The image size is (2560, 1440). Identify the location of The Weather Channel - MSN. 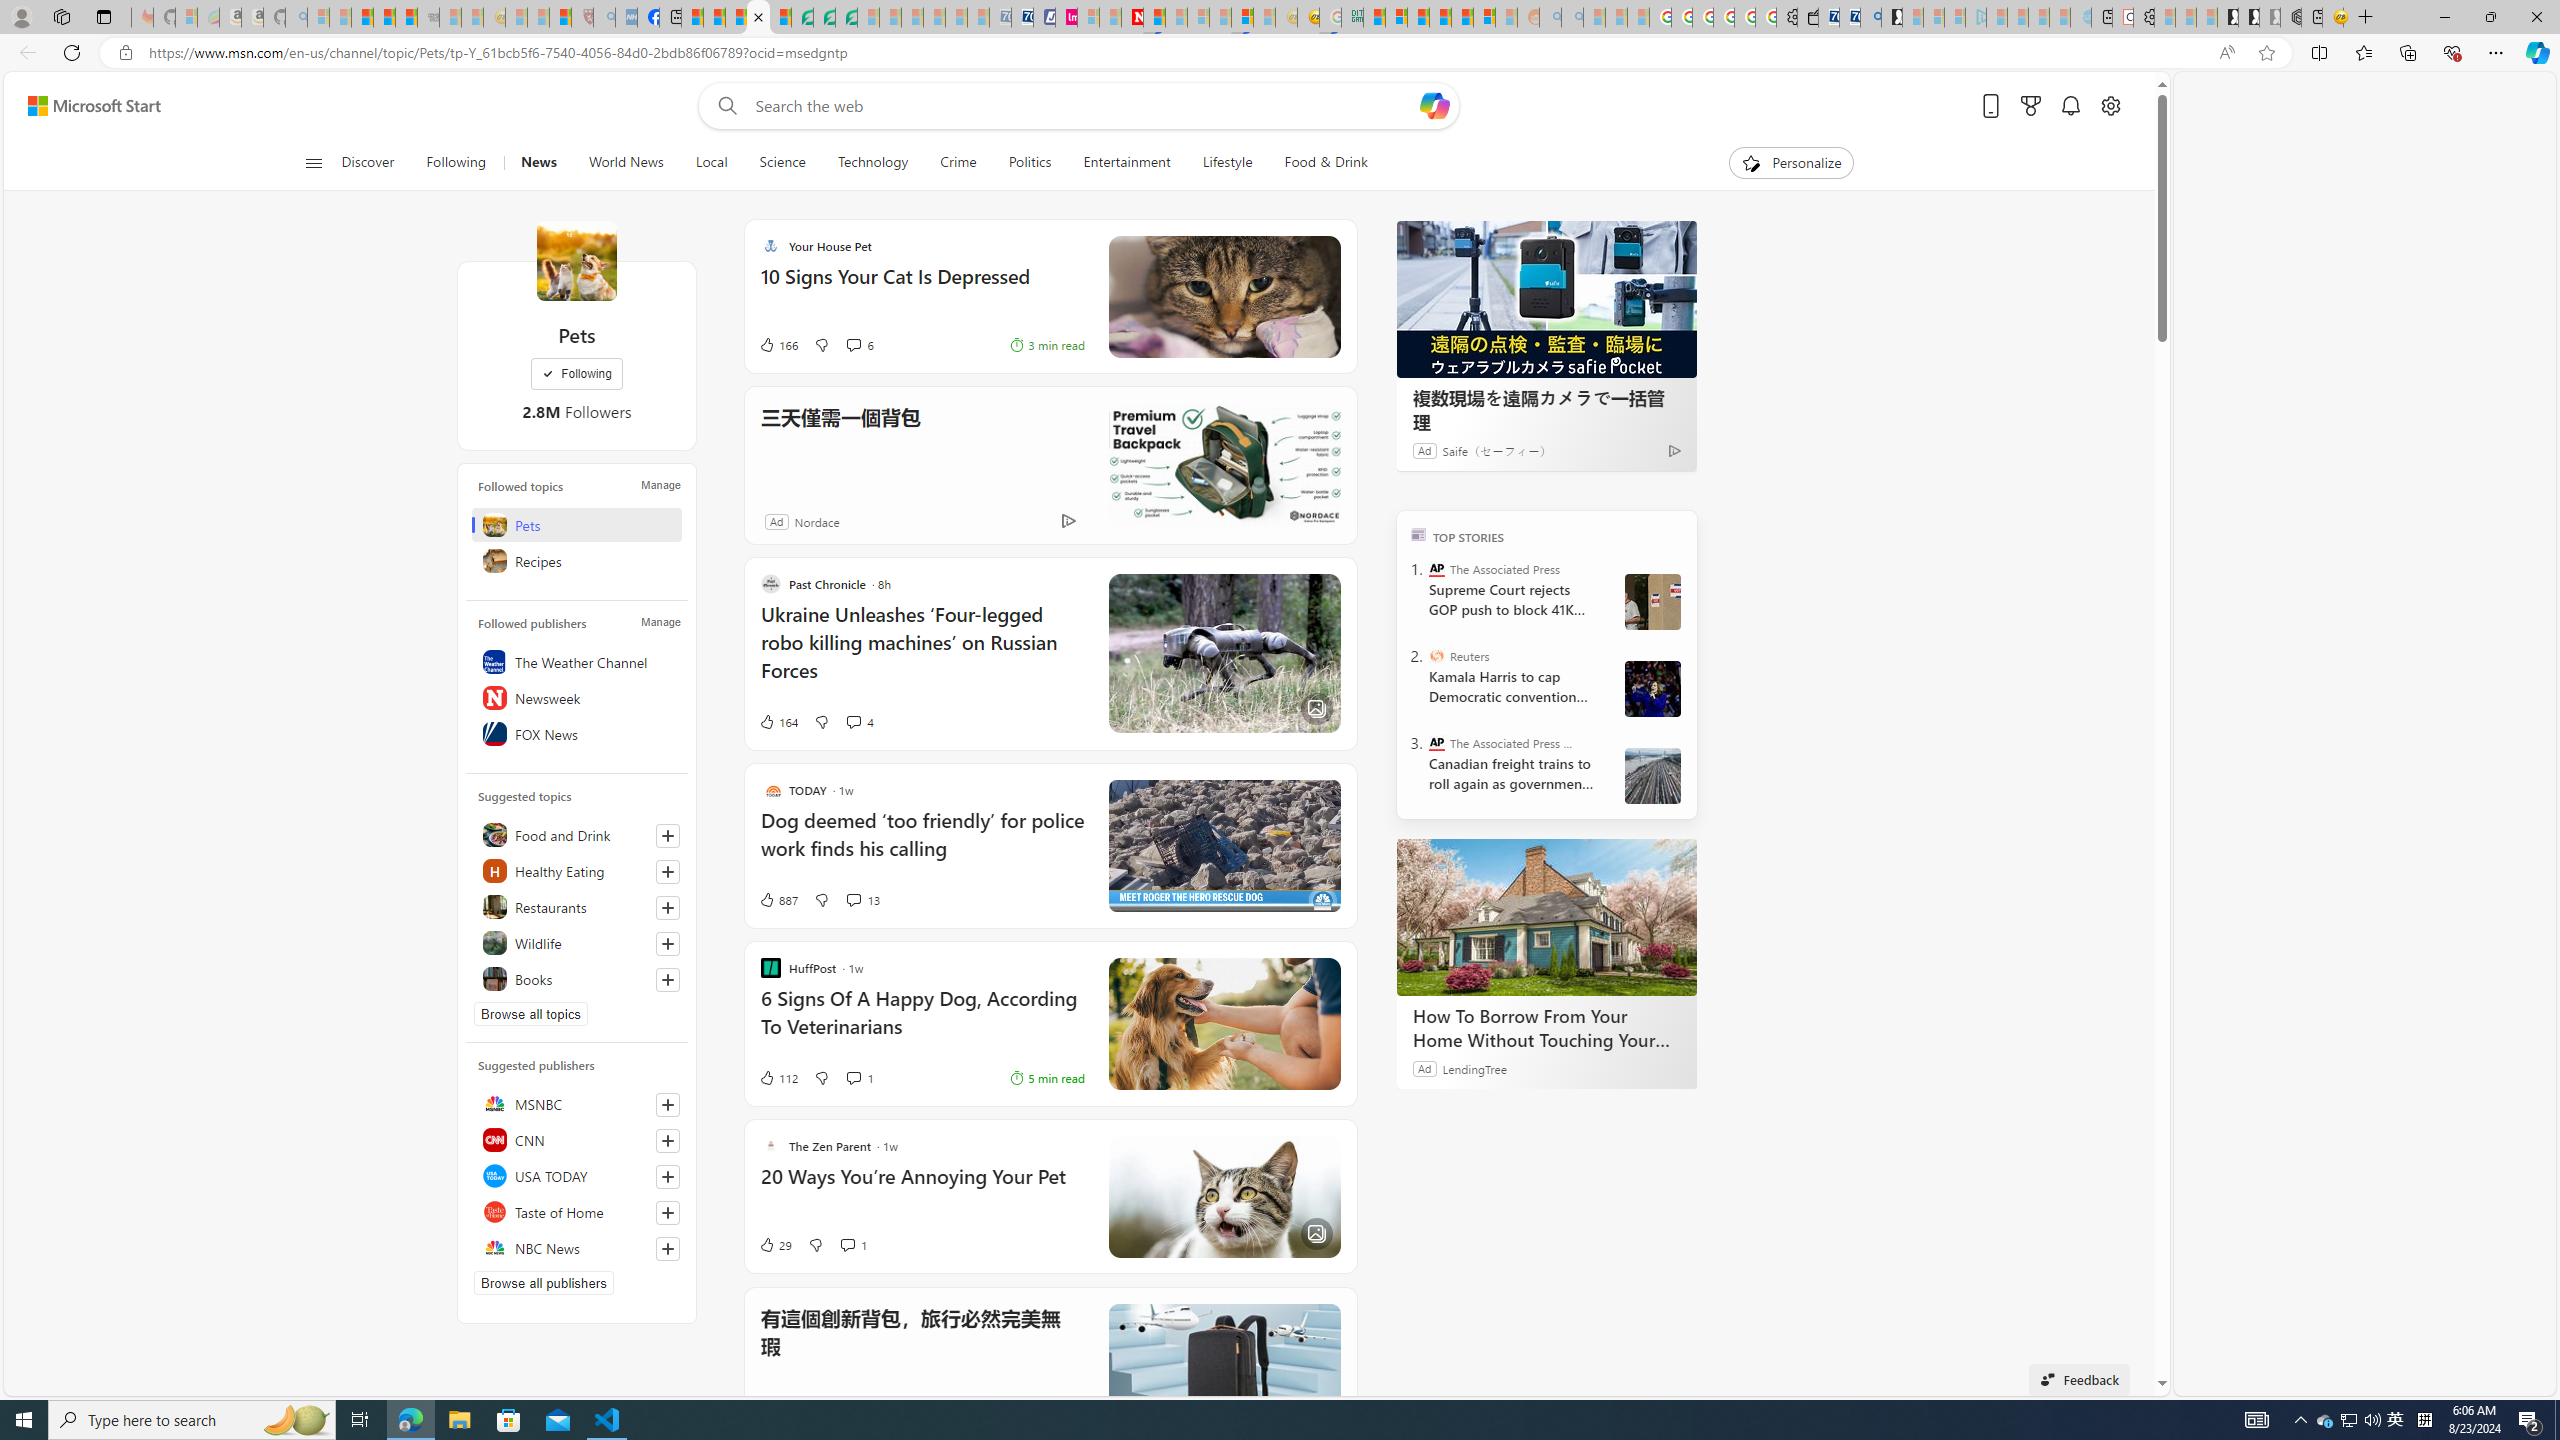
(362, 17).